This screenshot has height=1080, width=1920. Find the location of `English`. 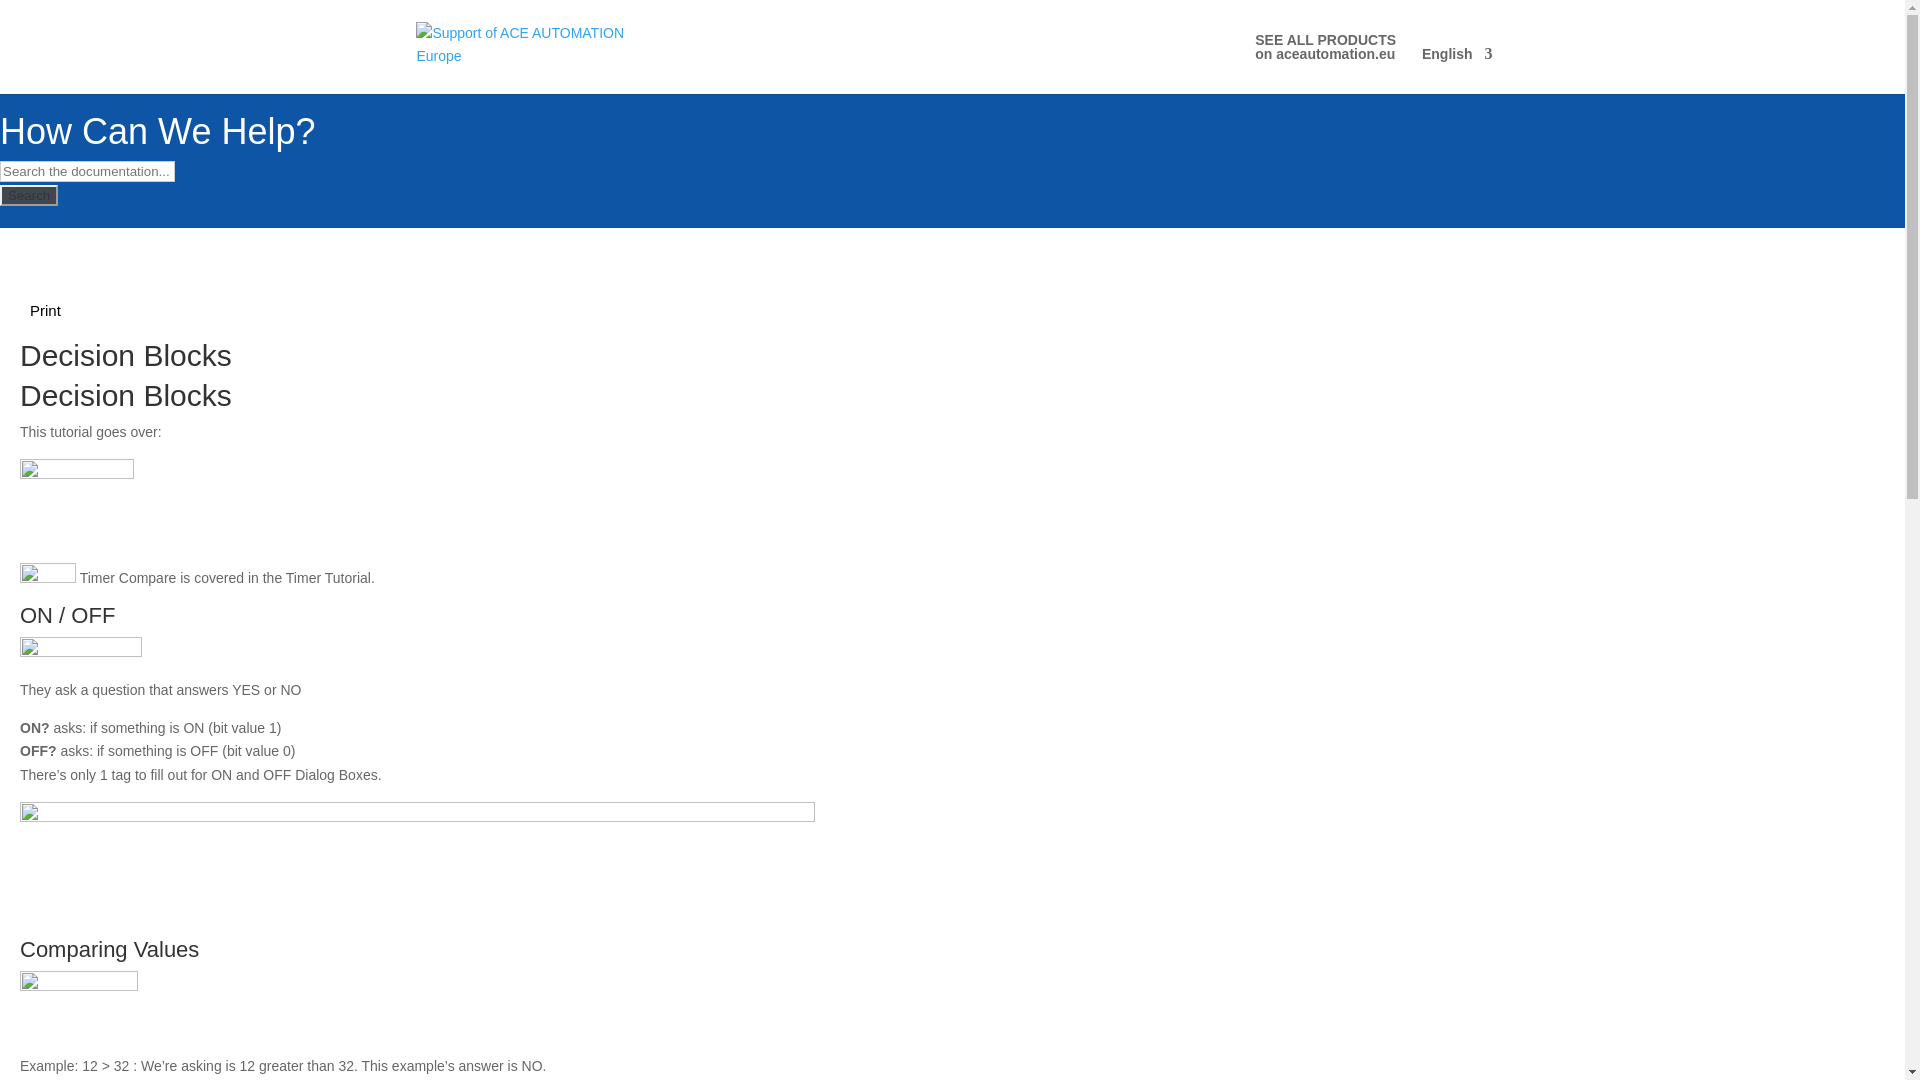

English is located at coordinates (1325, 63).